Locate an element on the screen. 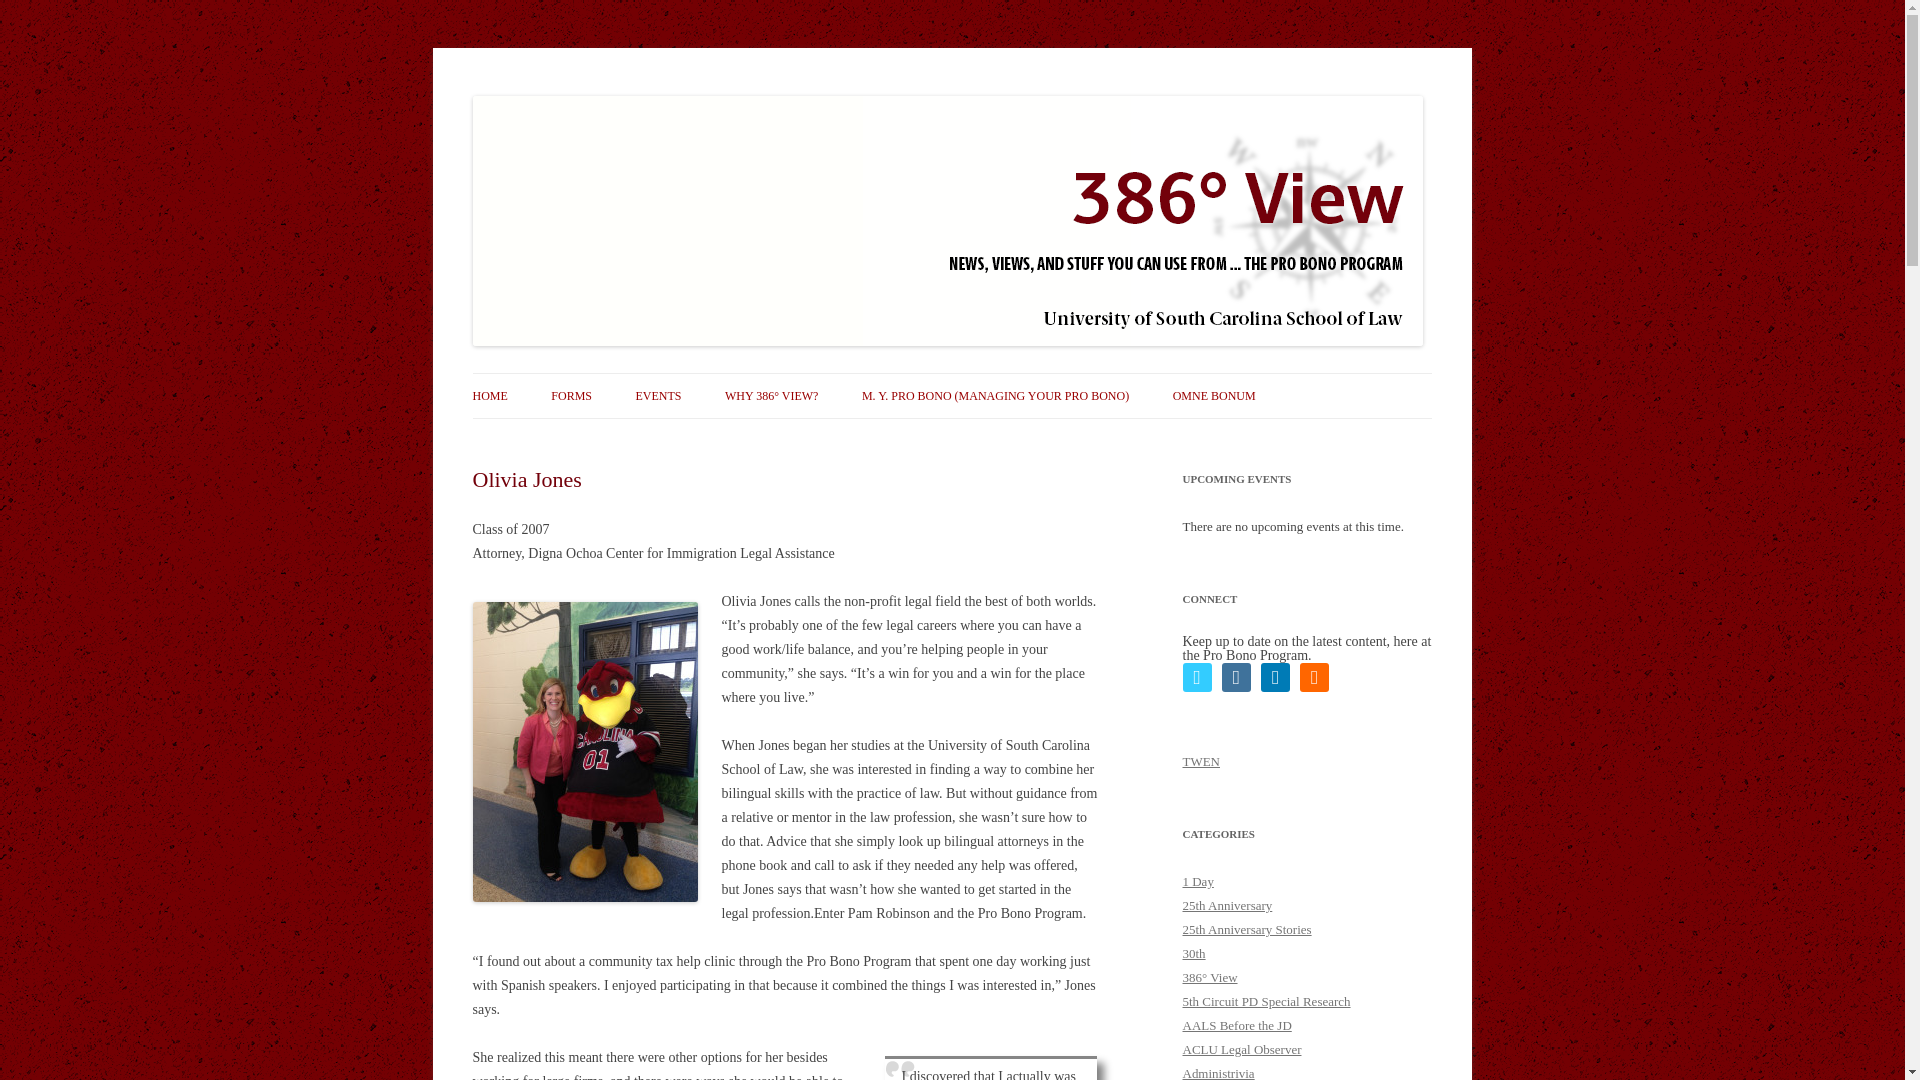 The width and height of the screenshot is (1920, 1080). ALUMNI CONTACT is located at coordinates (650, 438).